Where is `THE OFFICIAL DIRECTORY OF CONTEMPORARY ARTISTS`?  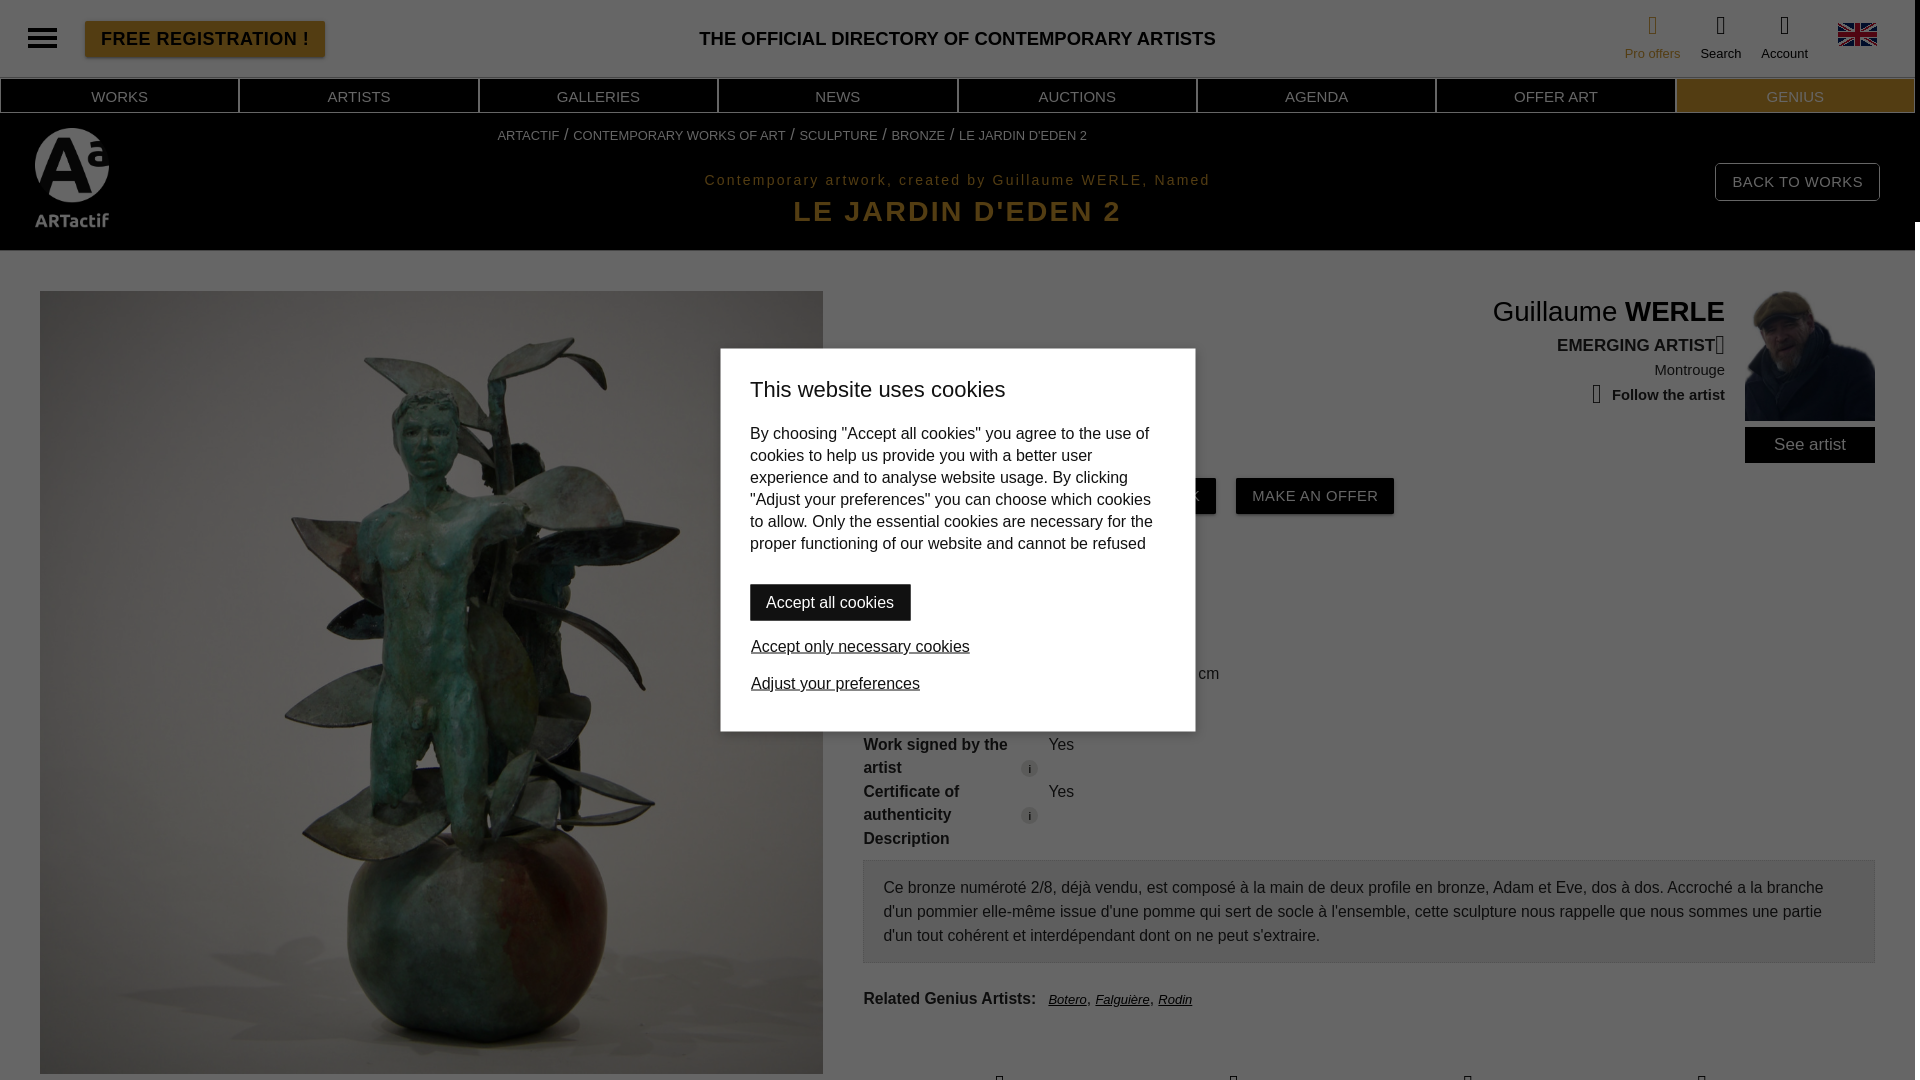
THE OFFICIAL DIRECTORY OF CONTEMPORARY ARTISTS is located at coordinates (957, 38).